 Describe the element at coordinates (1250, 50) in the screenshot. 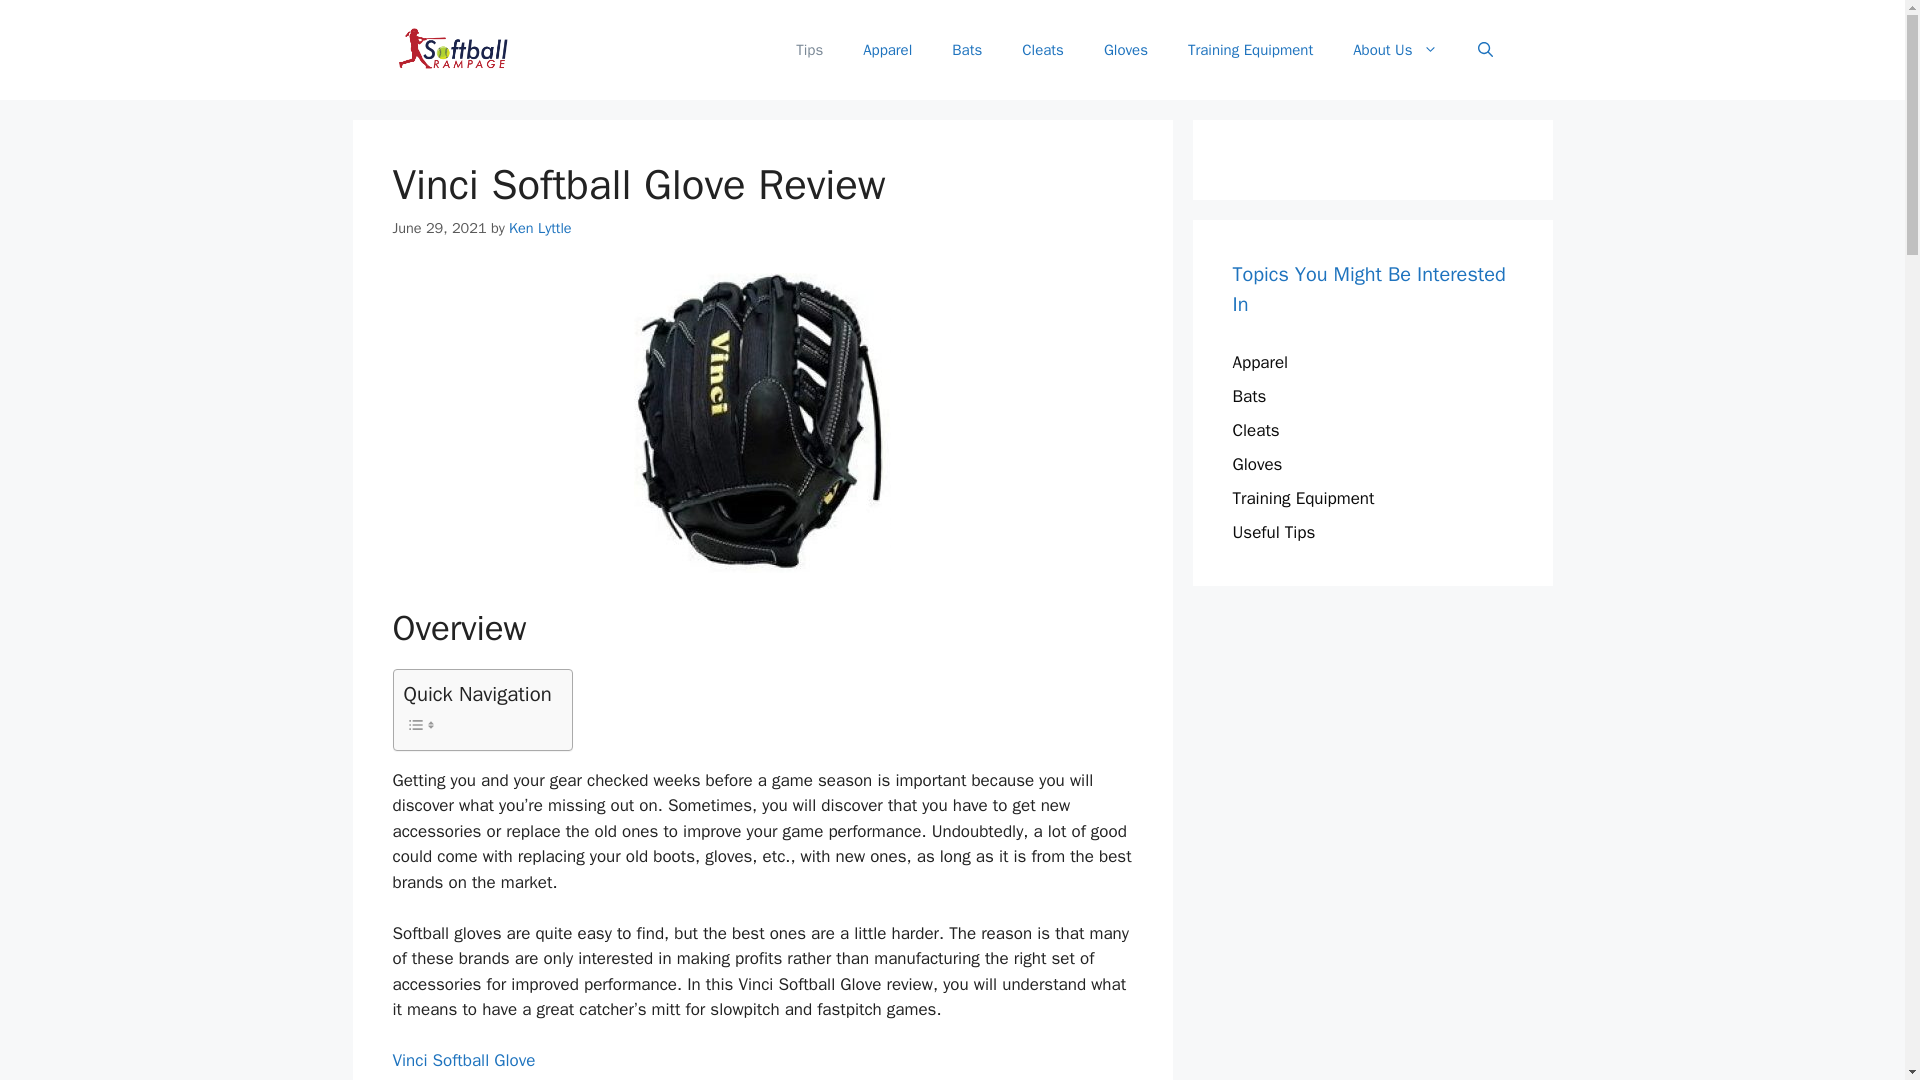

I see `Training Equipment` at that location.